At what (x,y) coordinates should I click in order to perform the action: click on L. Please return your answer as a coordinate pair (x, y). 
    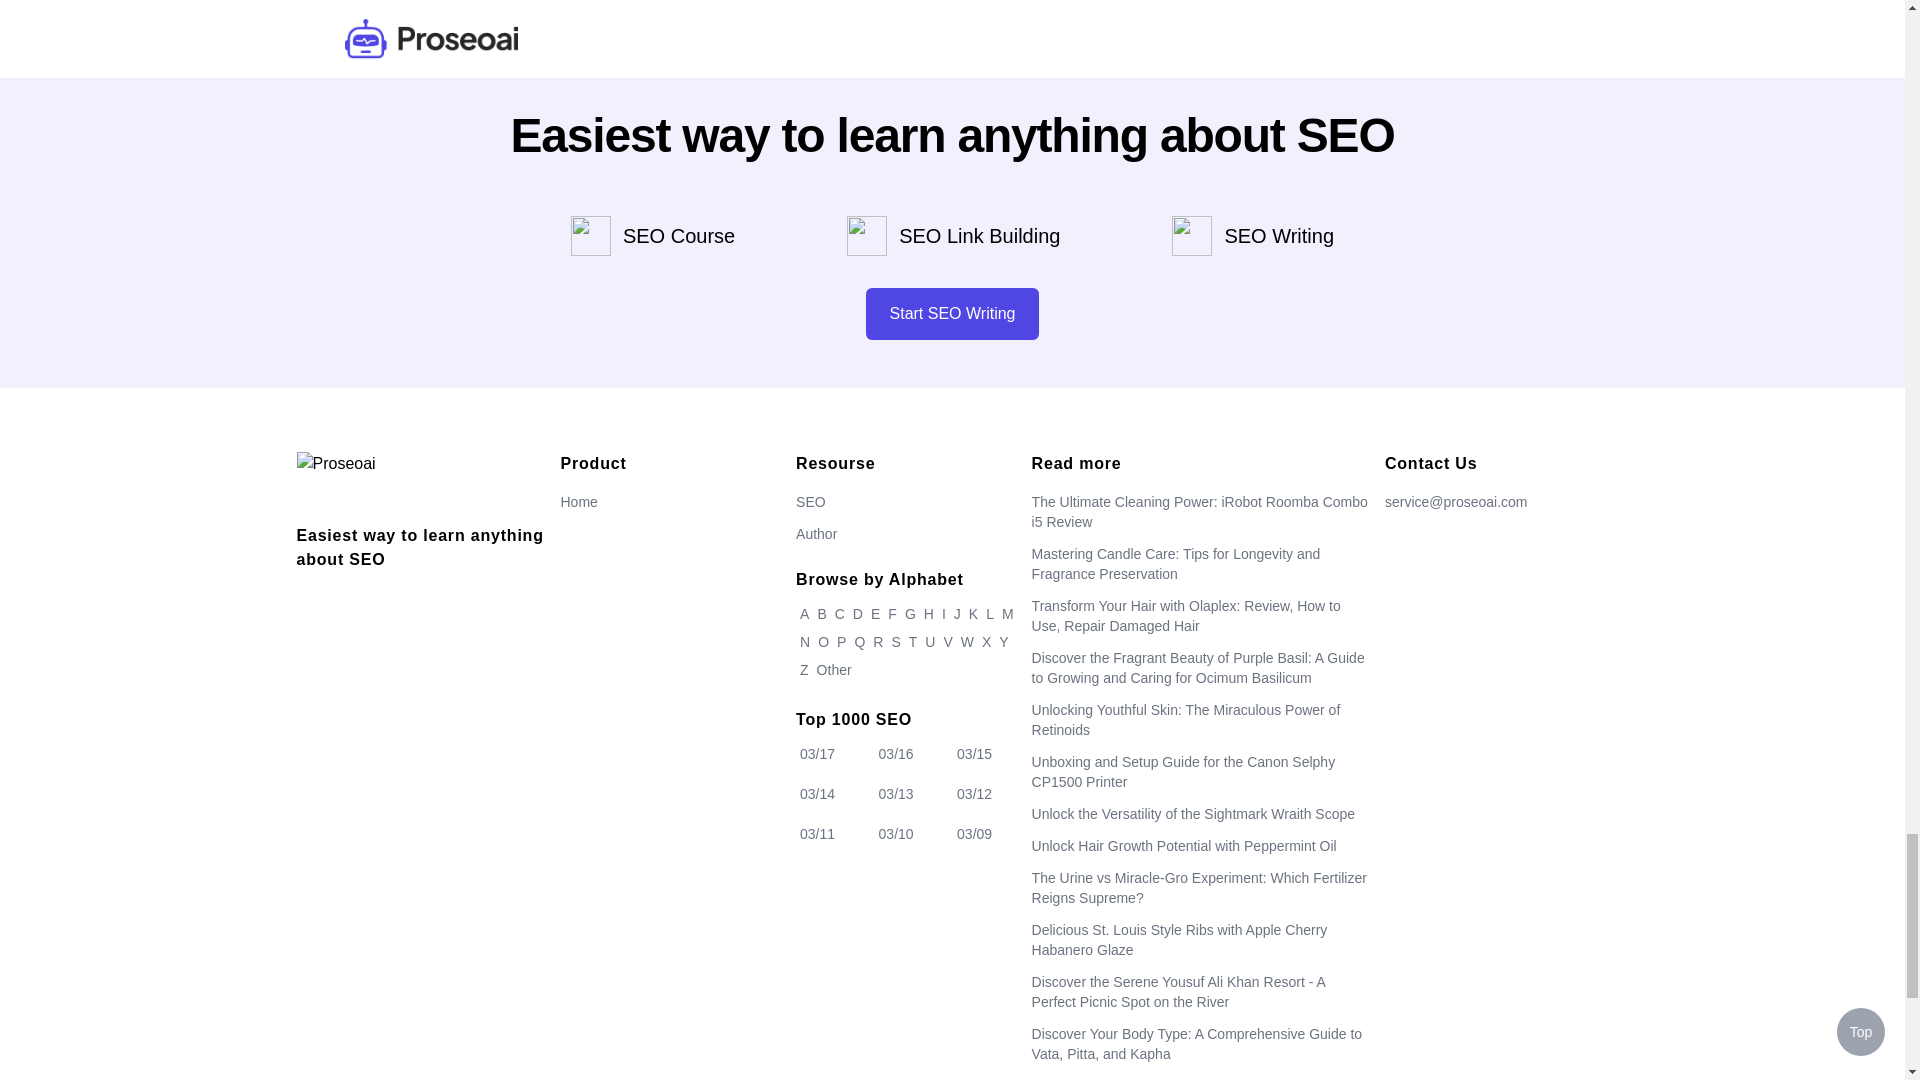
    Looking at the image, I should click on (990, 614).